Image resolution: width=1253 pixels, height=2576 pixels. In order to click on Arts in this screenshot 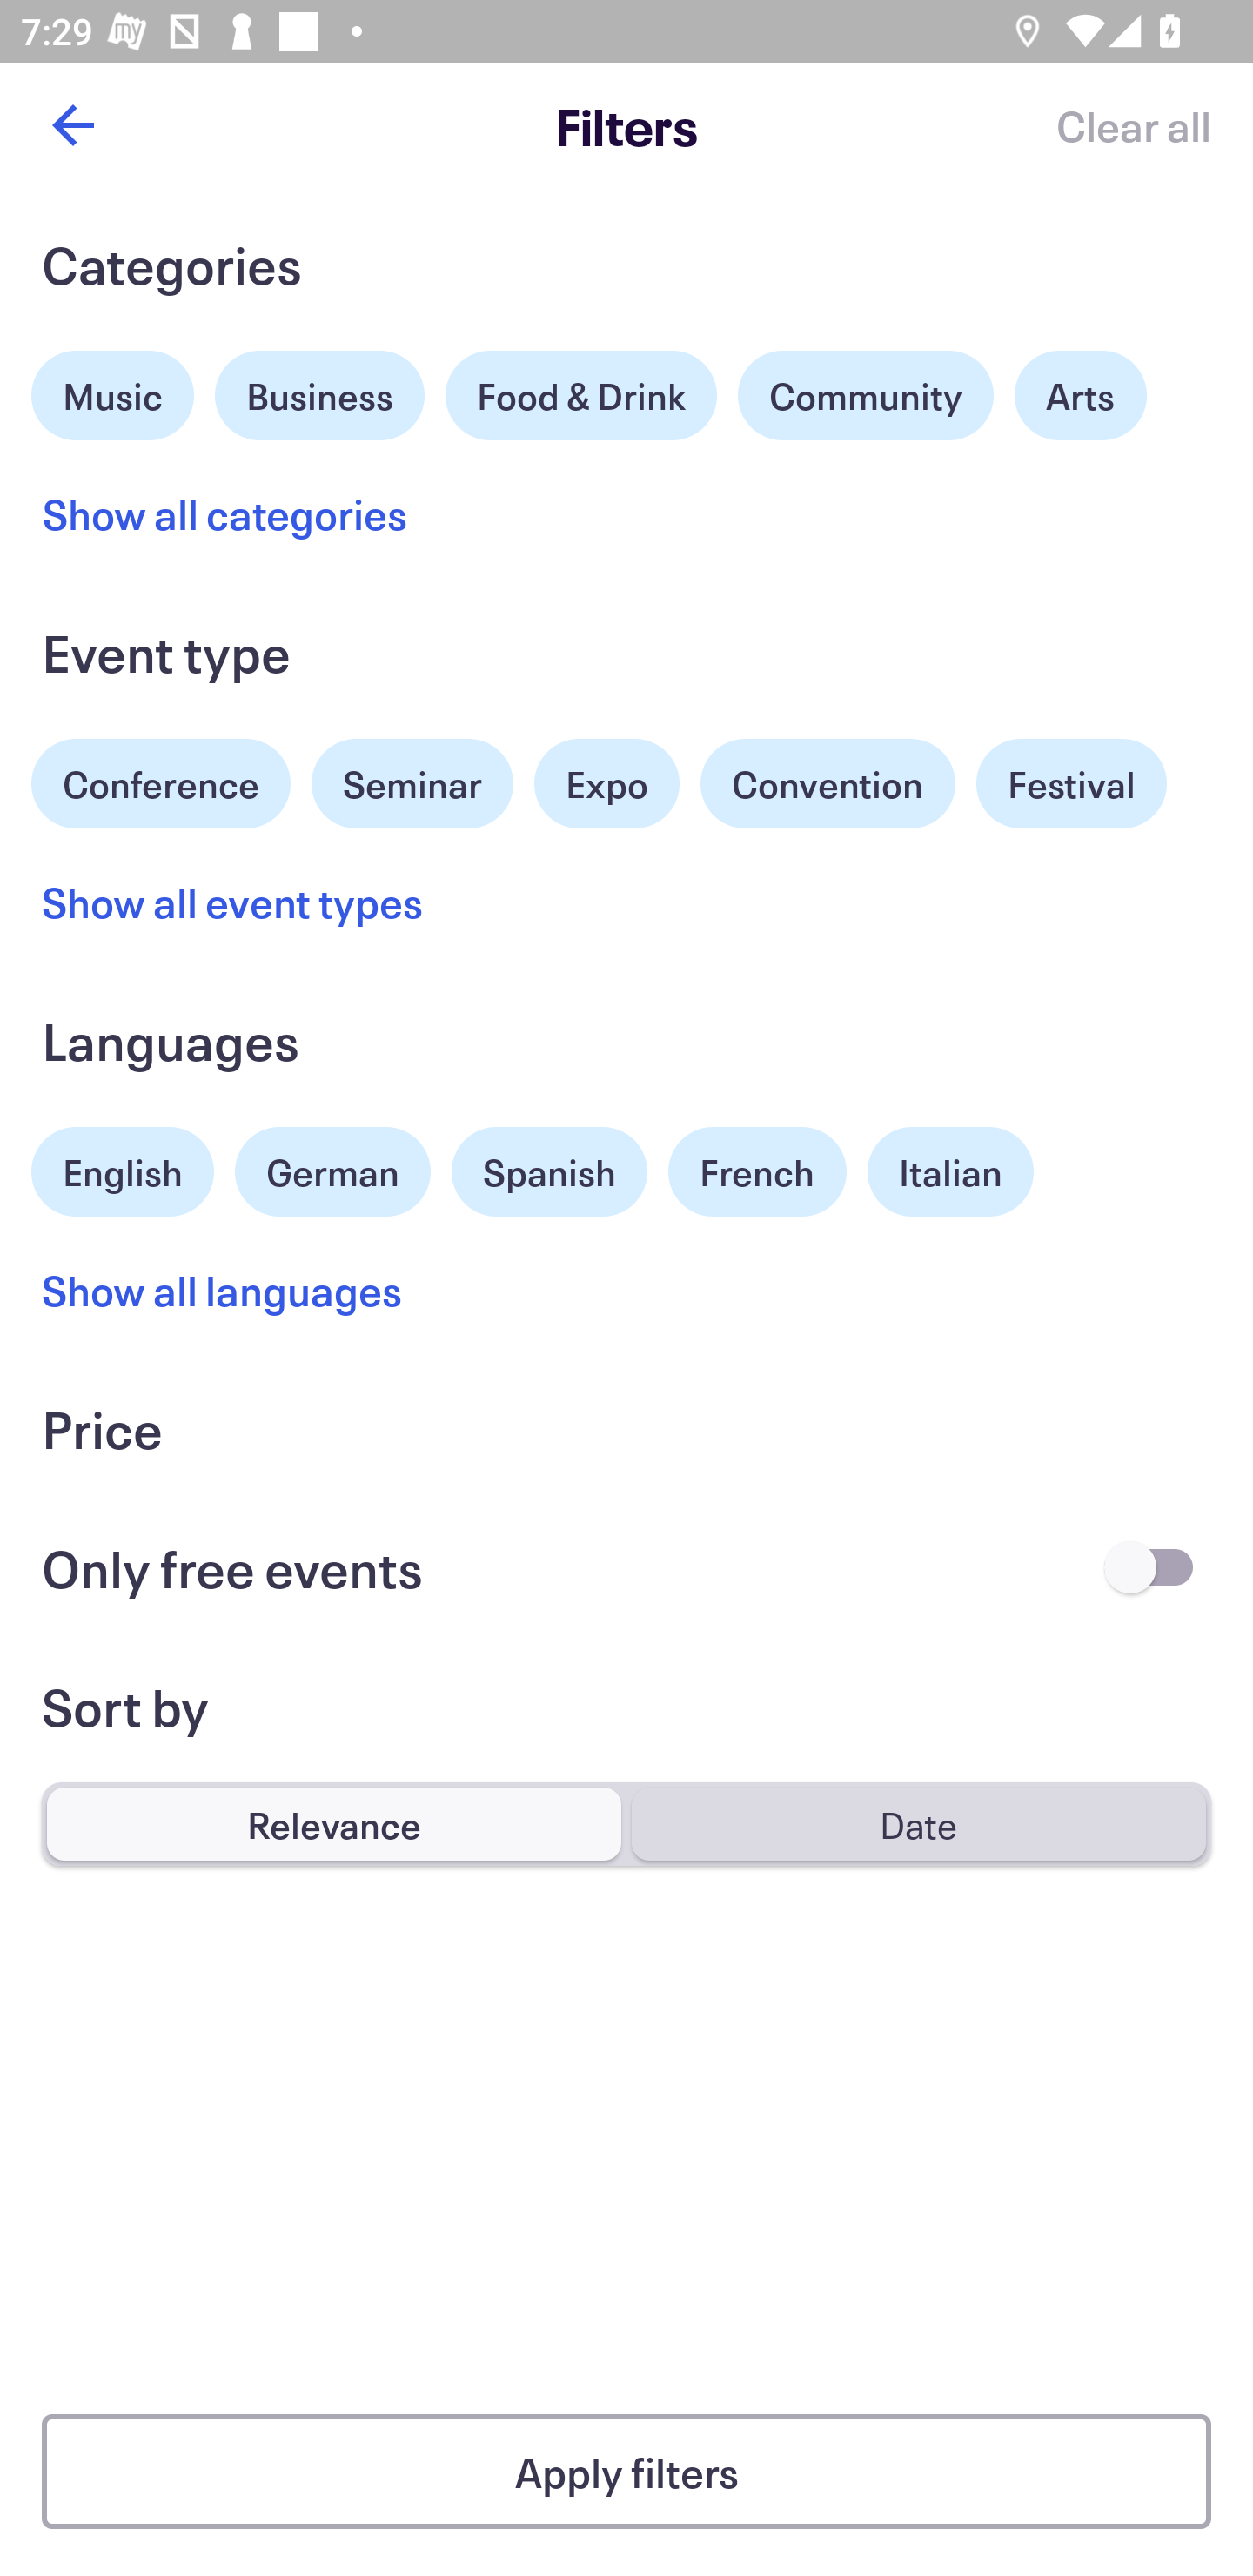, I will do `click(1081, 395)`.